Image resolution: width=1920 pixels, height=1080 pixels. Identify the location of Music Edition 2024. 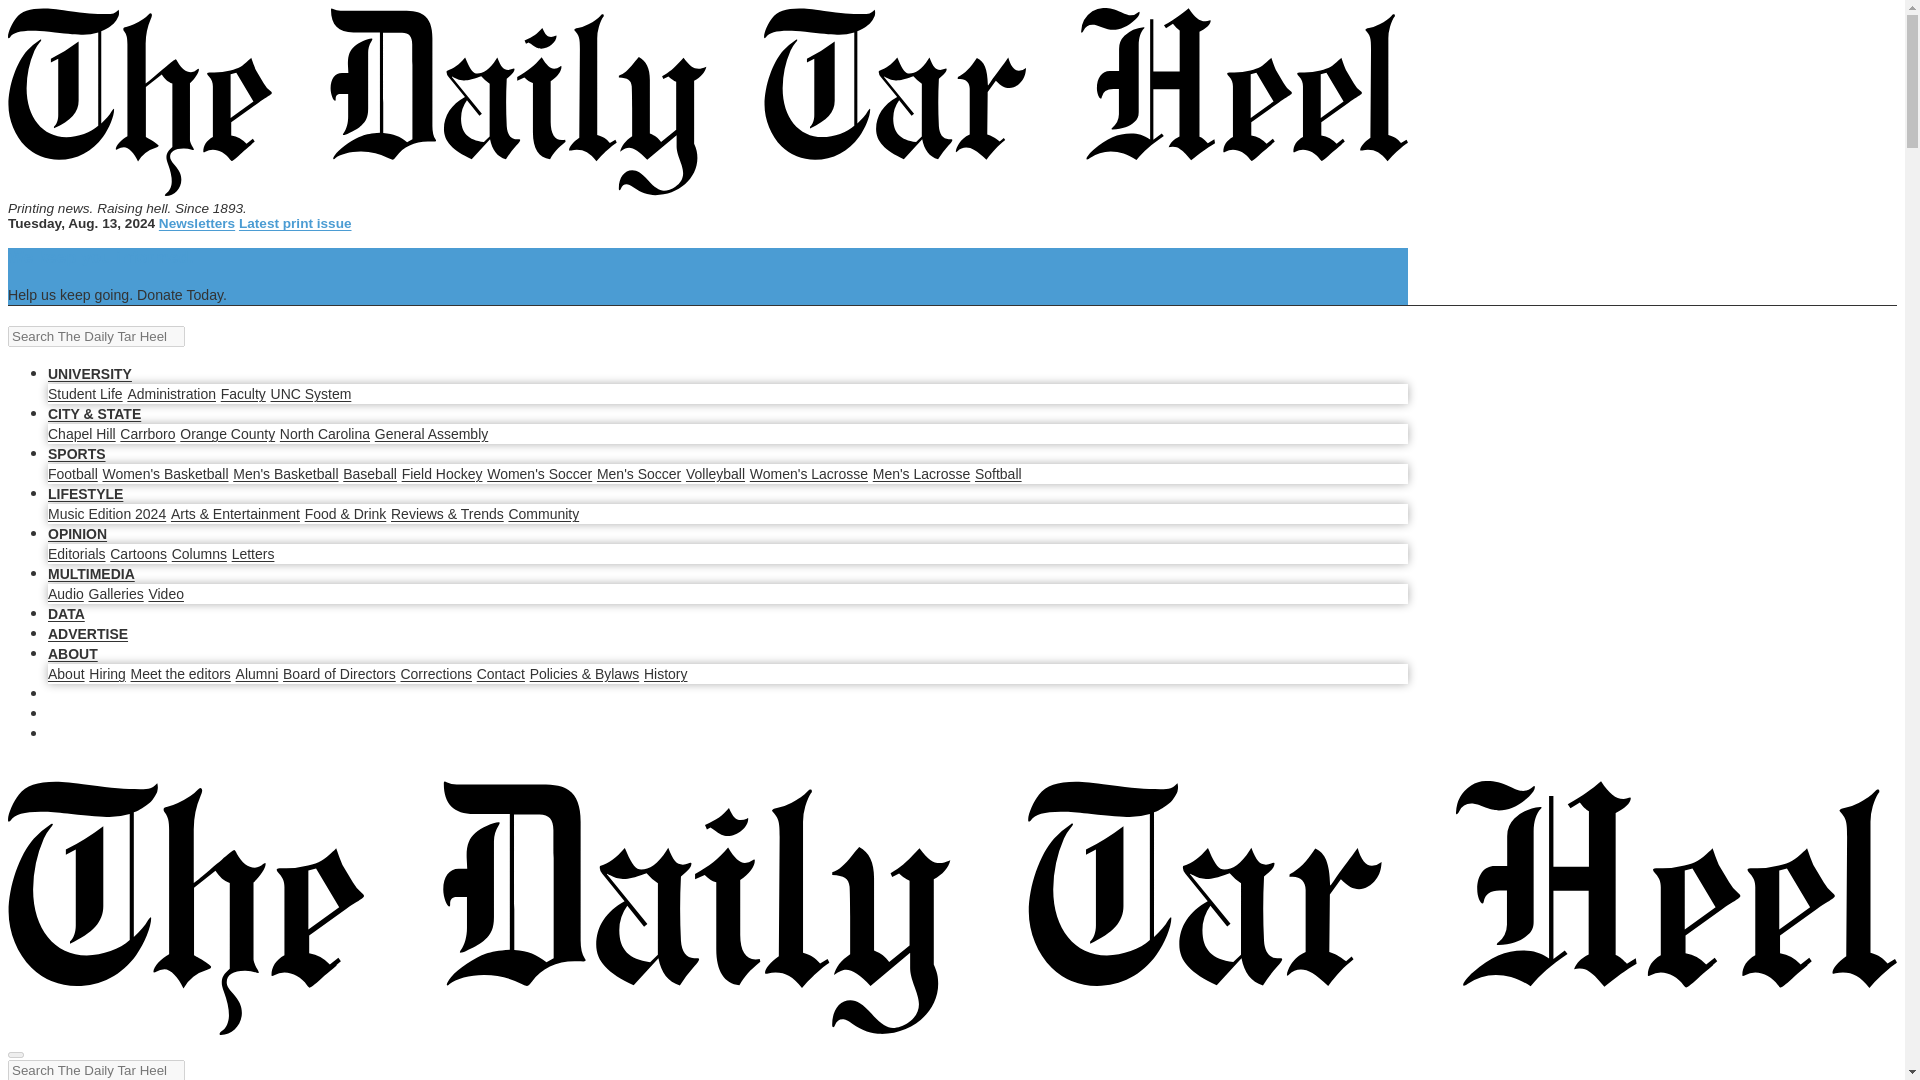
(106, 514).